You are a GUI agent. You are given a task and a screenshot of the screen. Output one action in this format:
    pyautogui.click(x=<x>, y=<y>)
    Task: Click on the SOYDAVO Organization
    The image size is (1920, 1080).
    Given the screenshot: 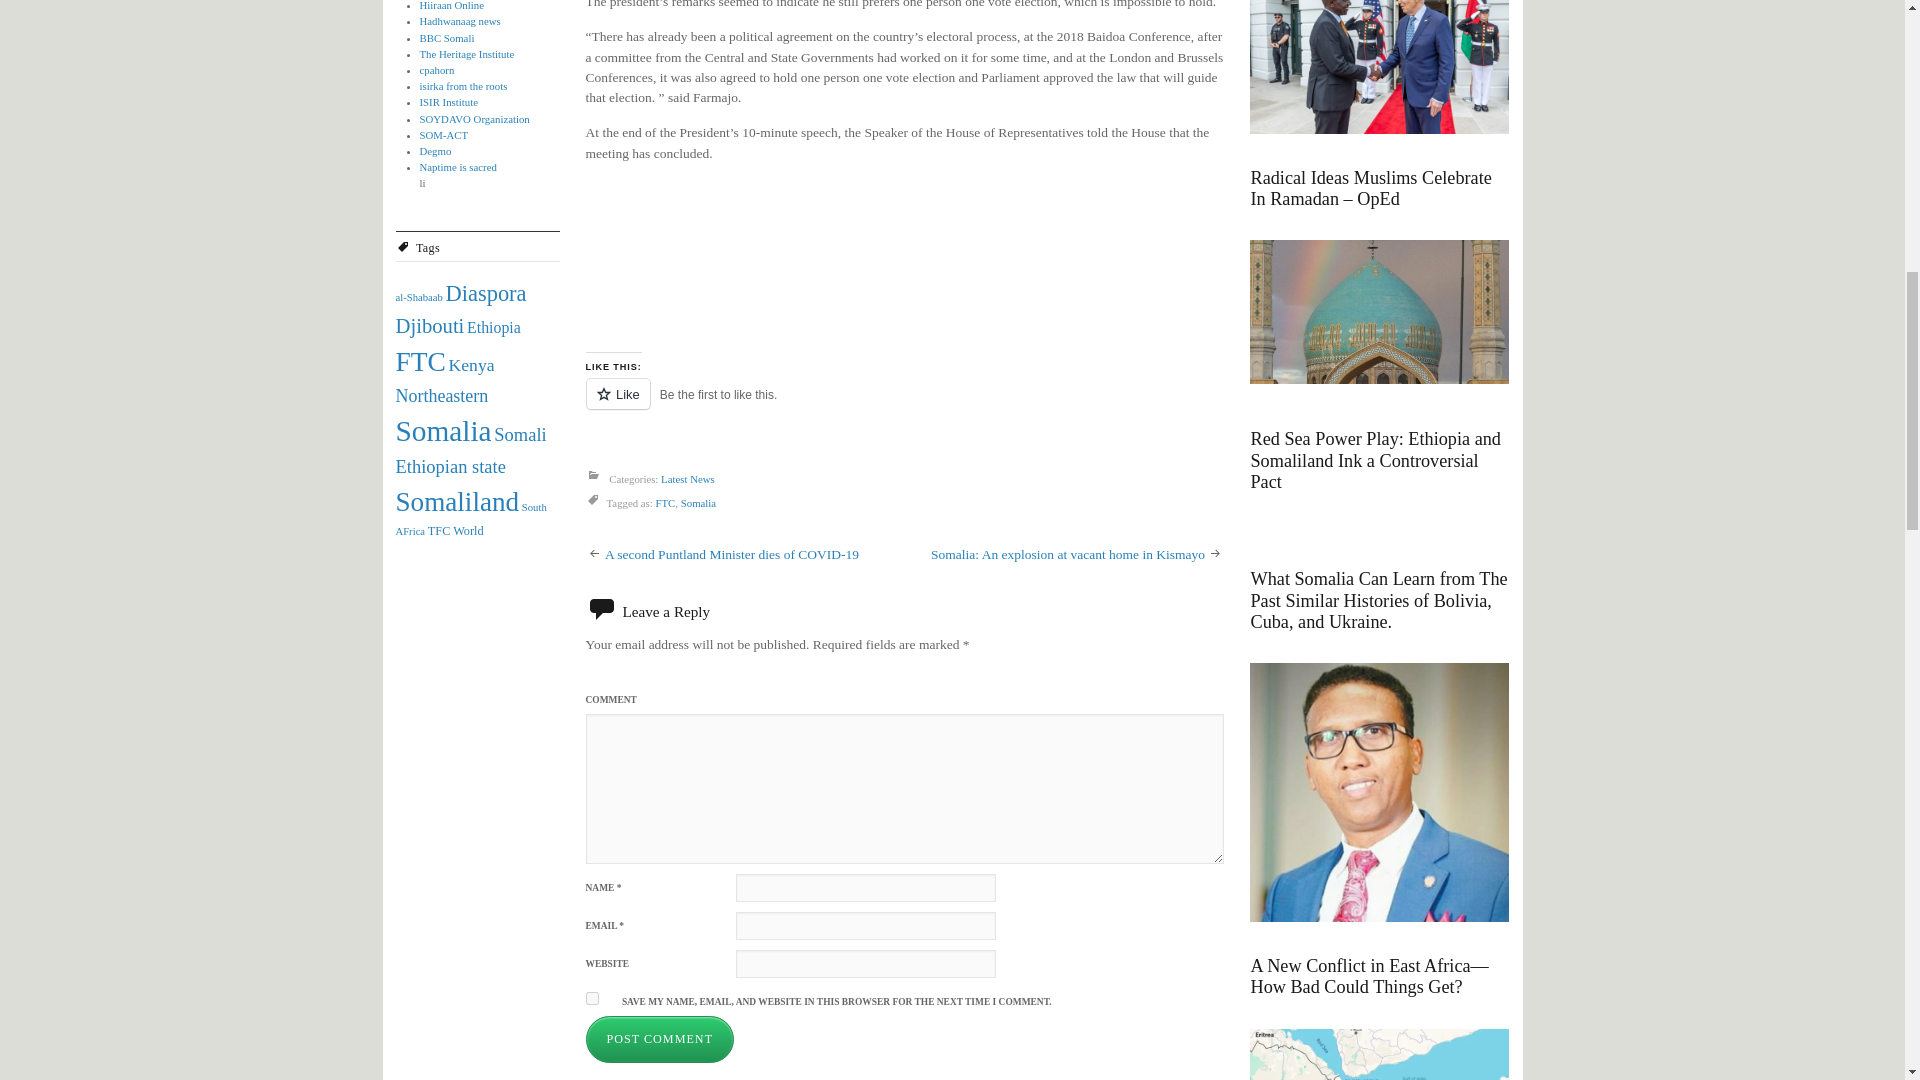 What is the action you would take?
    pyautogui.click(x=474, y=119)
    